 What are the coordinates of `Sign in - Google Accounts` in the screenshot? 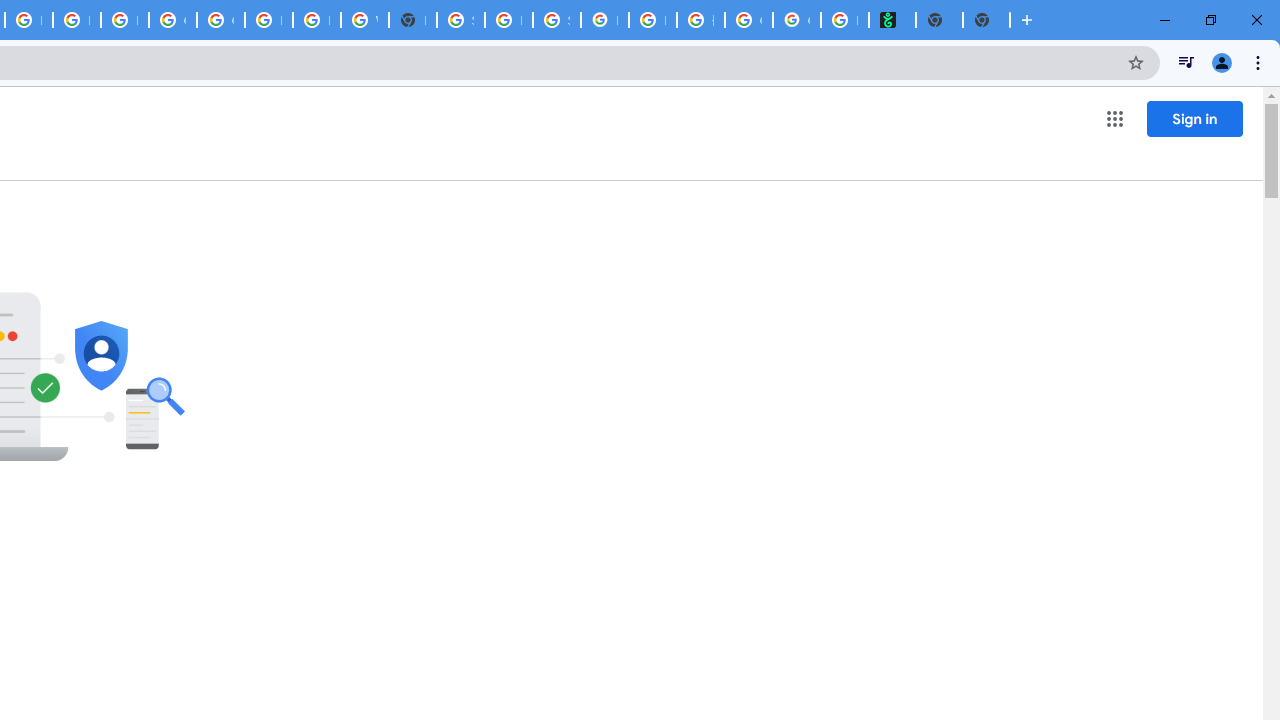 It's located at (460, 20).